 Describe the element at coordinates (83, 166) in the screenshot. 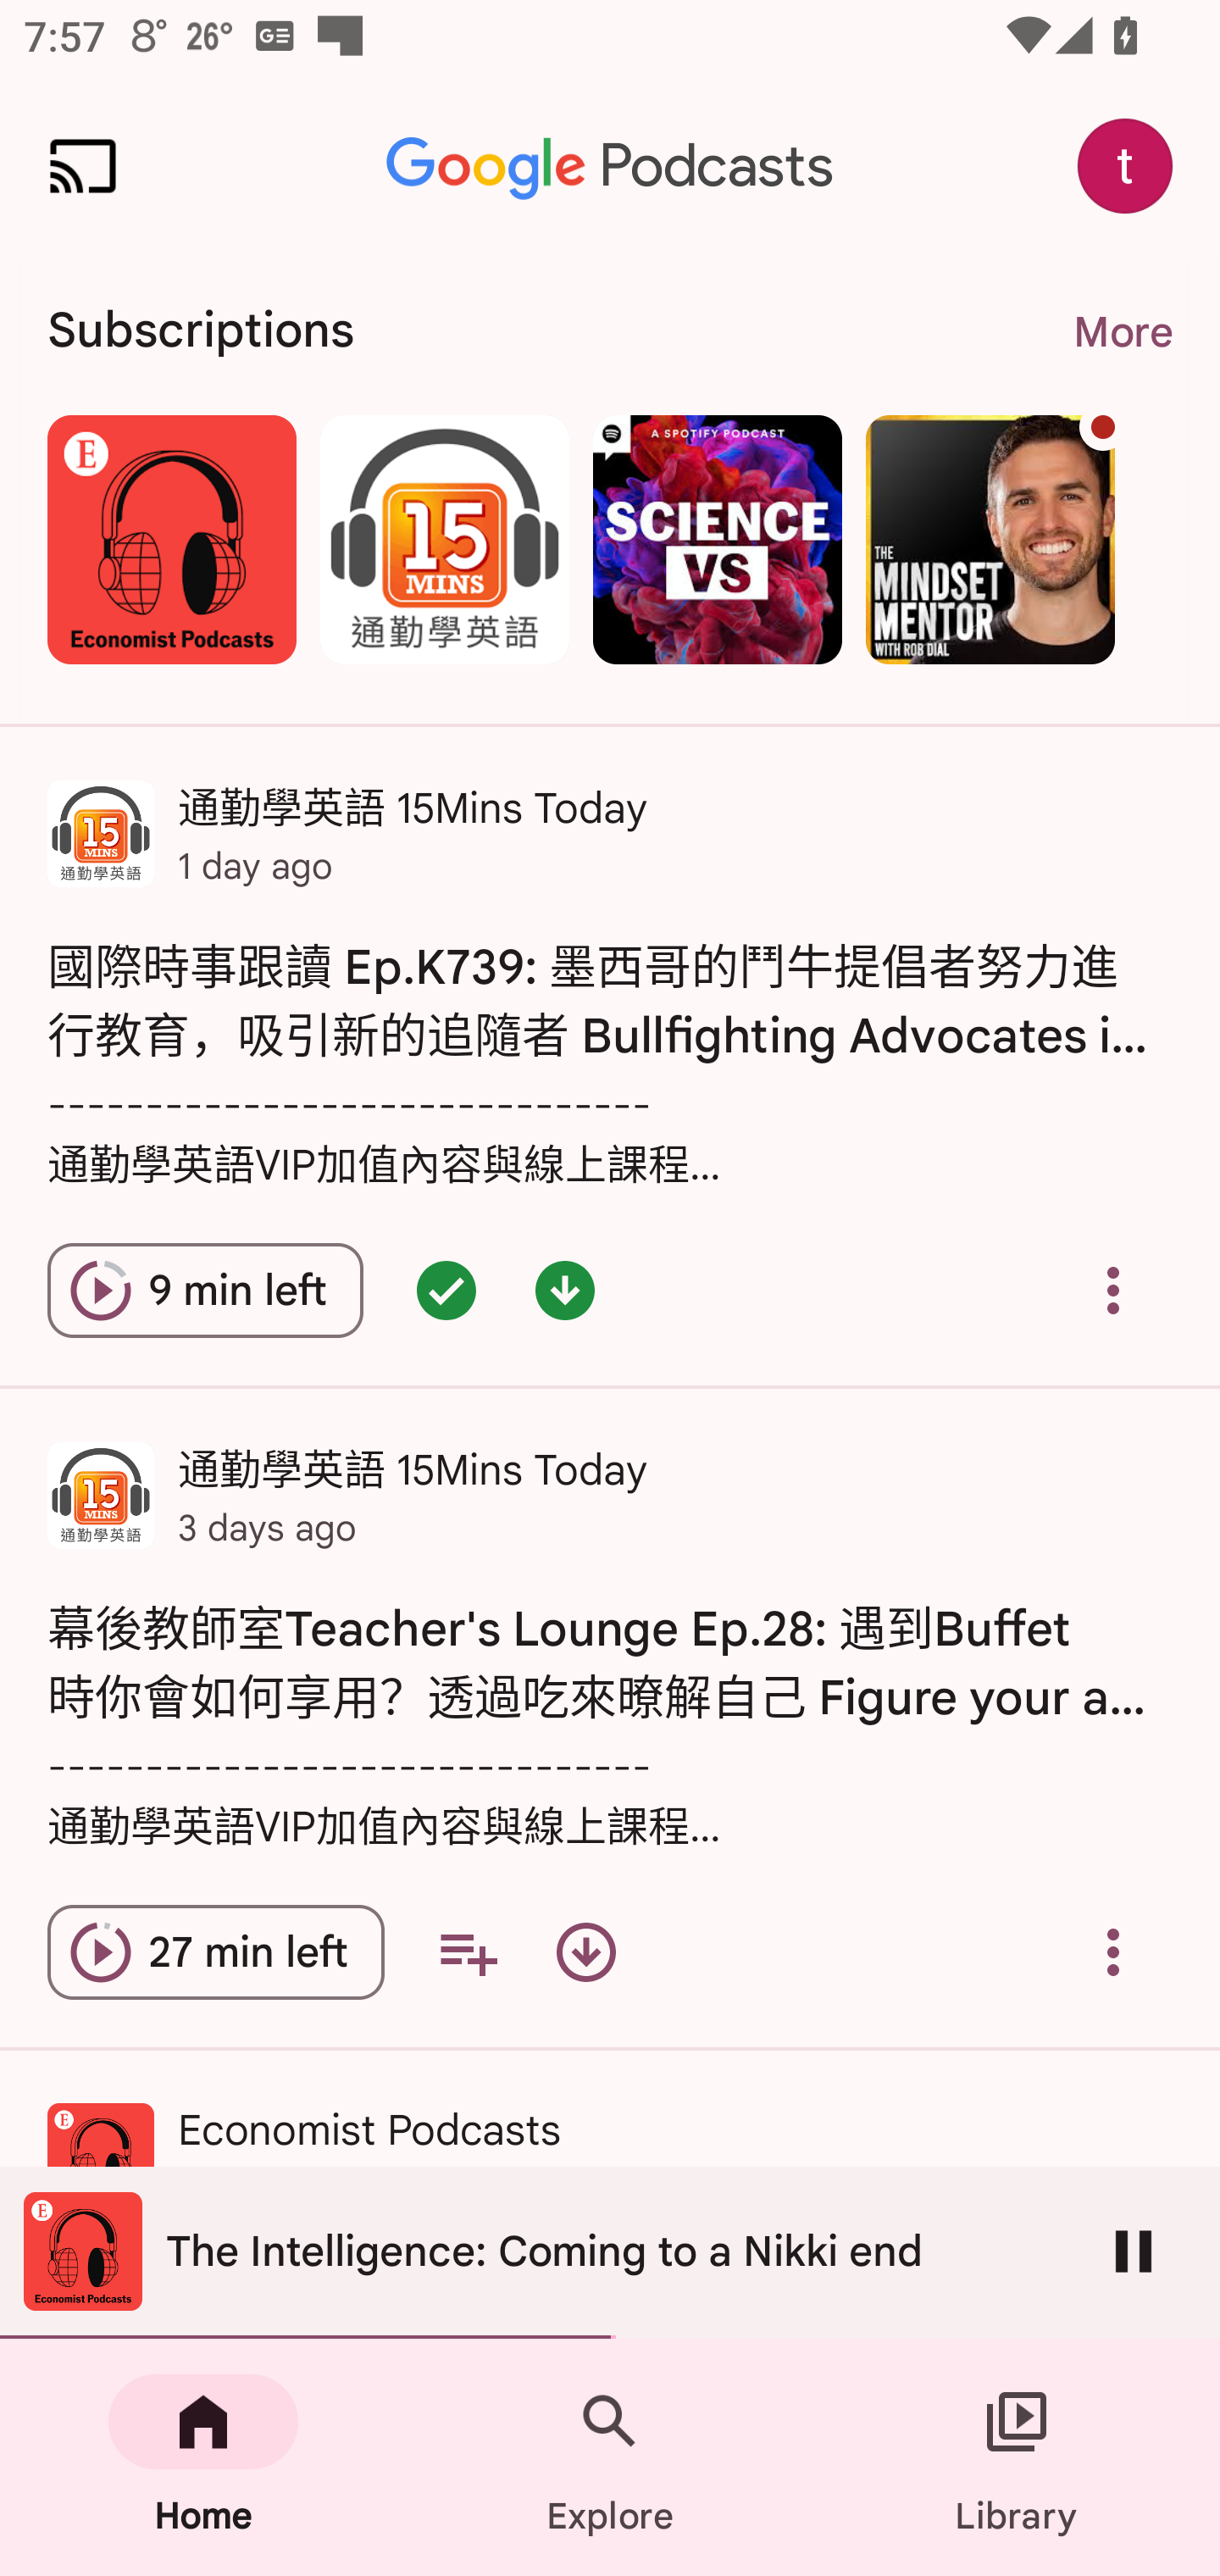

I see `Cast. Disconnected` at that location.